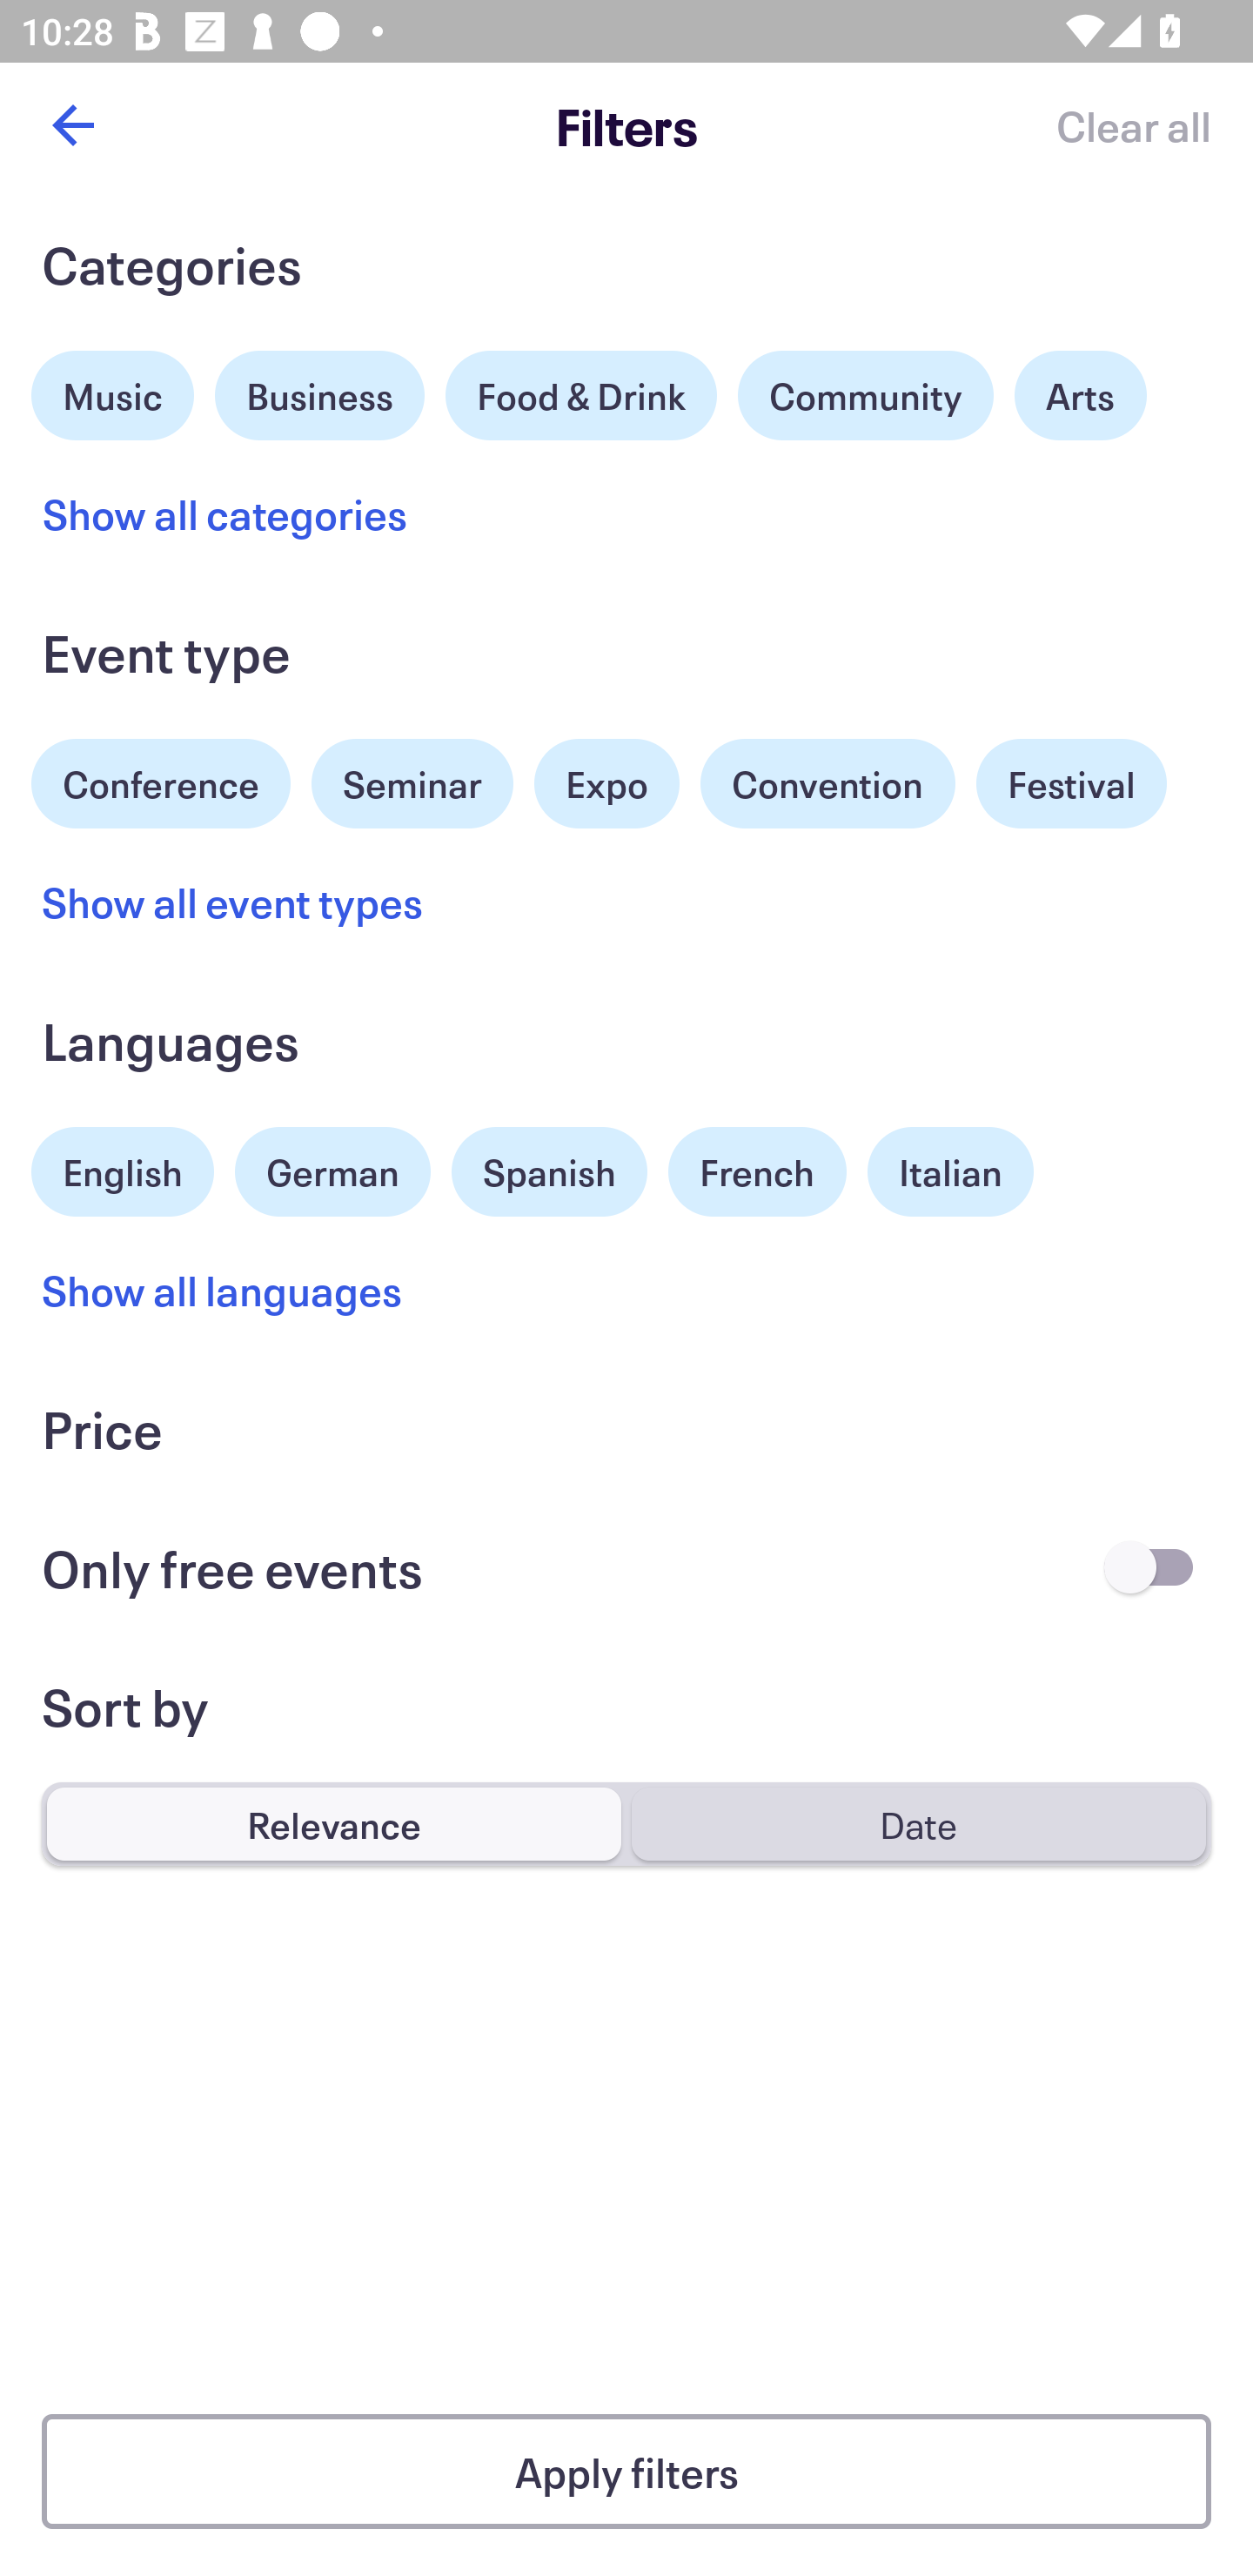 The height and width of the screenshot is (2576, 1253). What do you see at coordinates (320, 392) in the screenshot?
I see `Business` at bounding box center [320, 392].